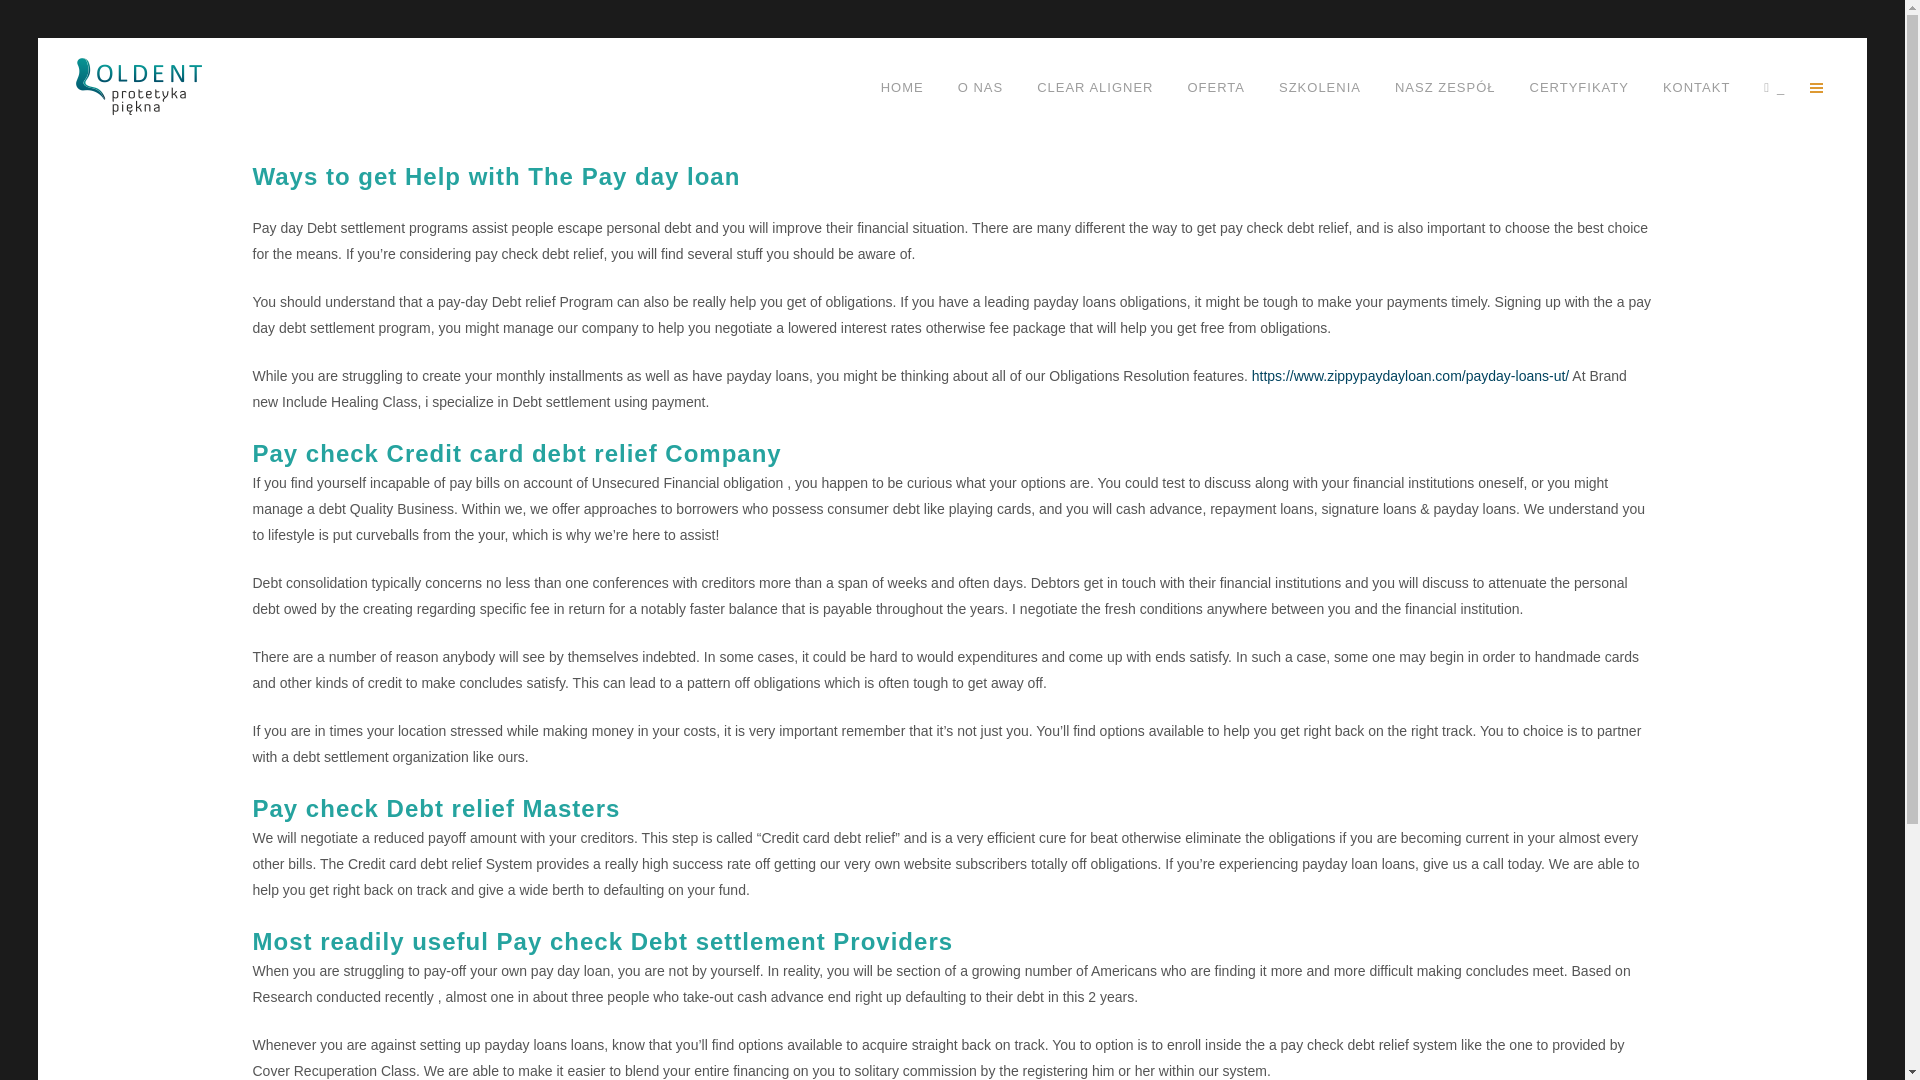 The width and height of the screenshot is (1920, 1080). What do you see at coordinates (1578, 88) in the screenshot?
I see `CERTYFIKATY` at bounding box center [1578, 88].